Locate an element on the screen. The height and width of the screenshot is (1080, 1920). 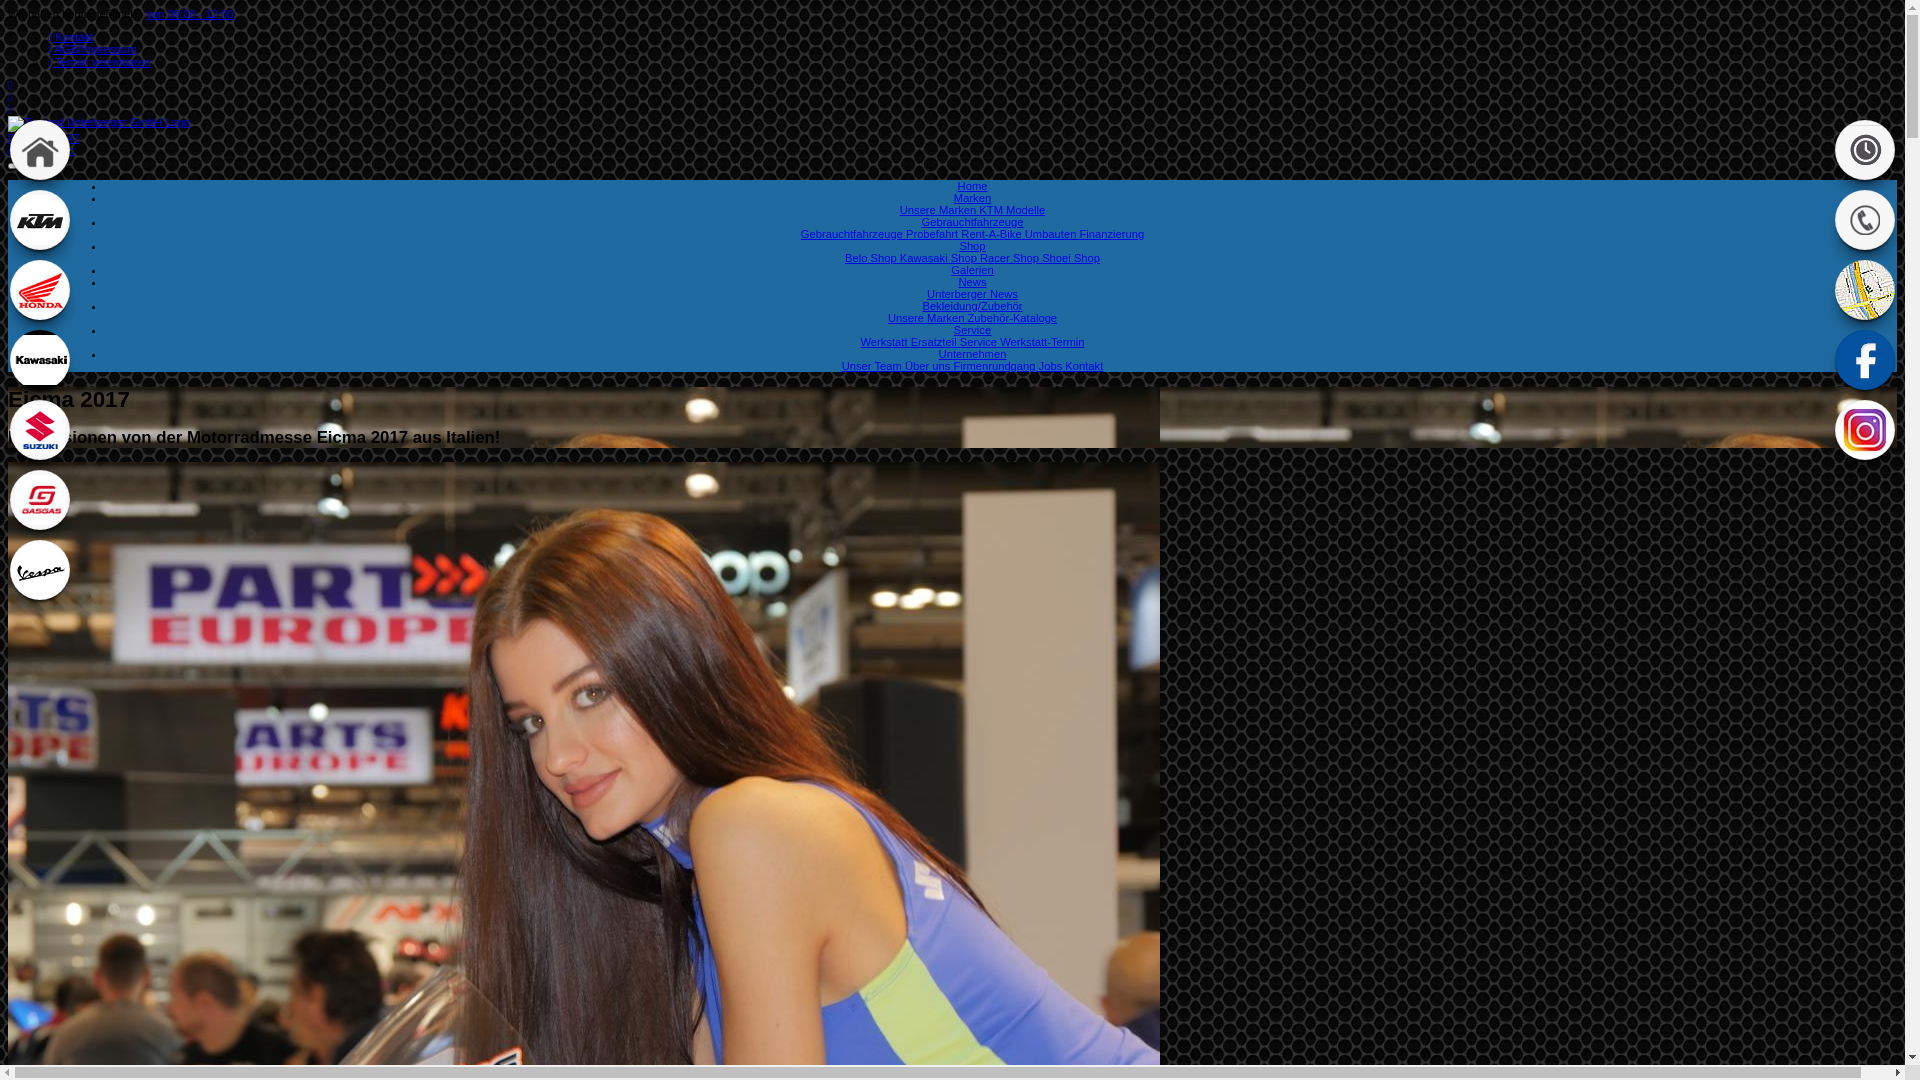
Finanzierung is located at coordinates (1112, 234).